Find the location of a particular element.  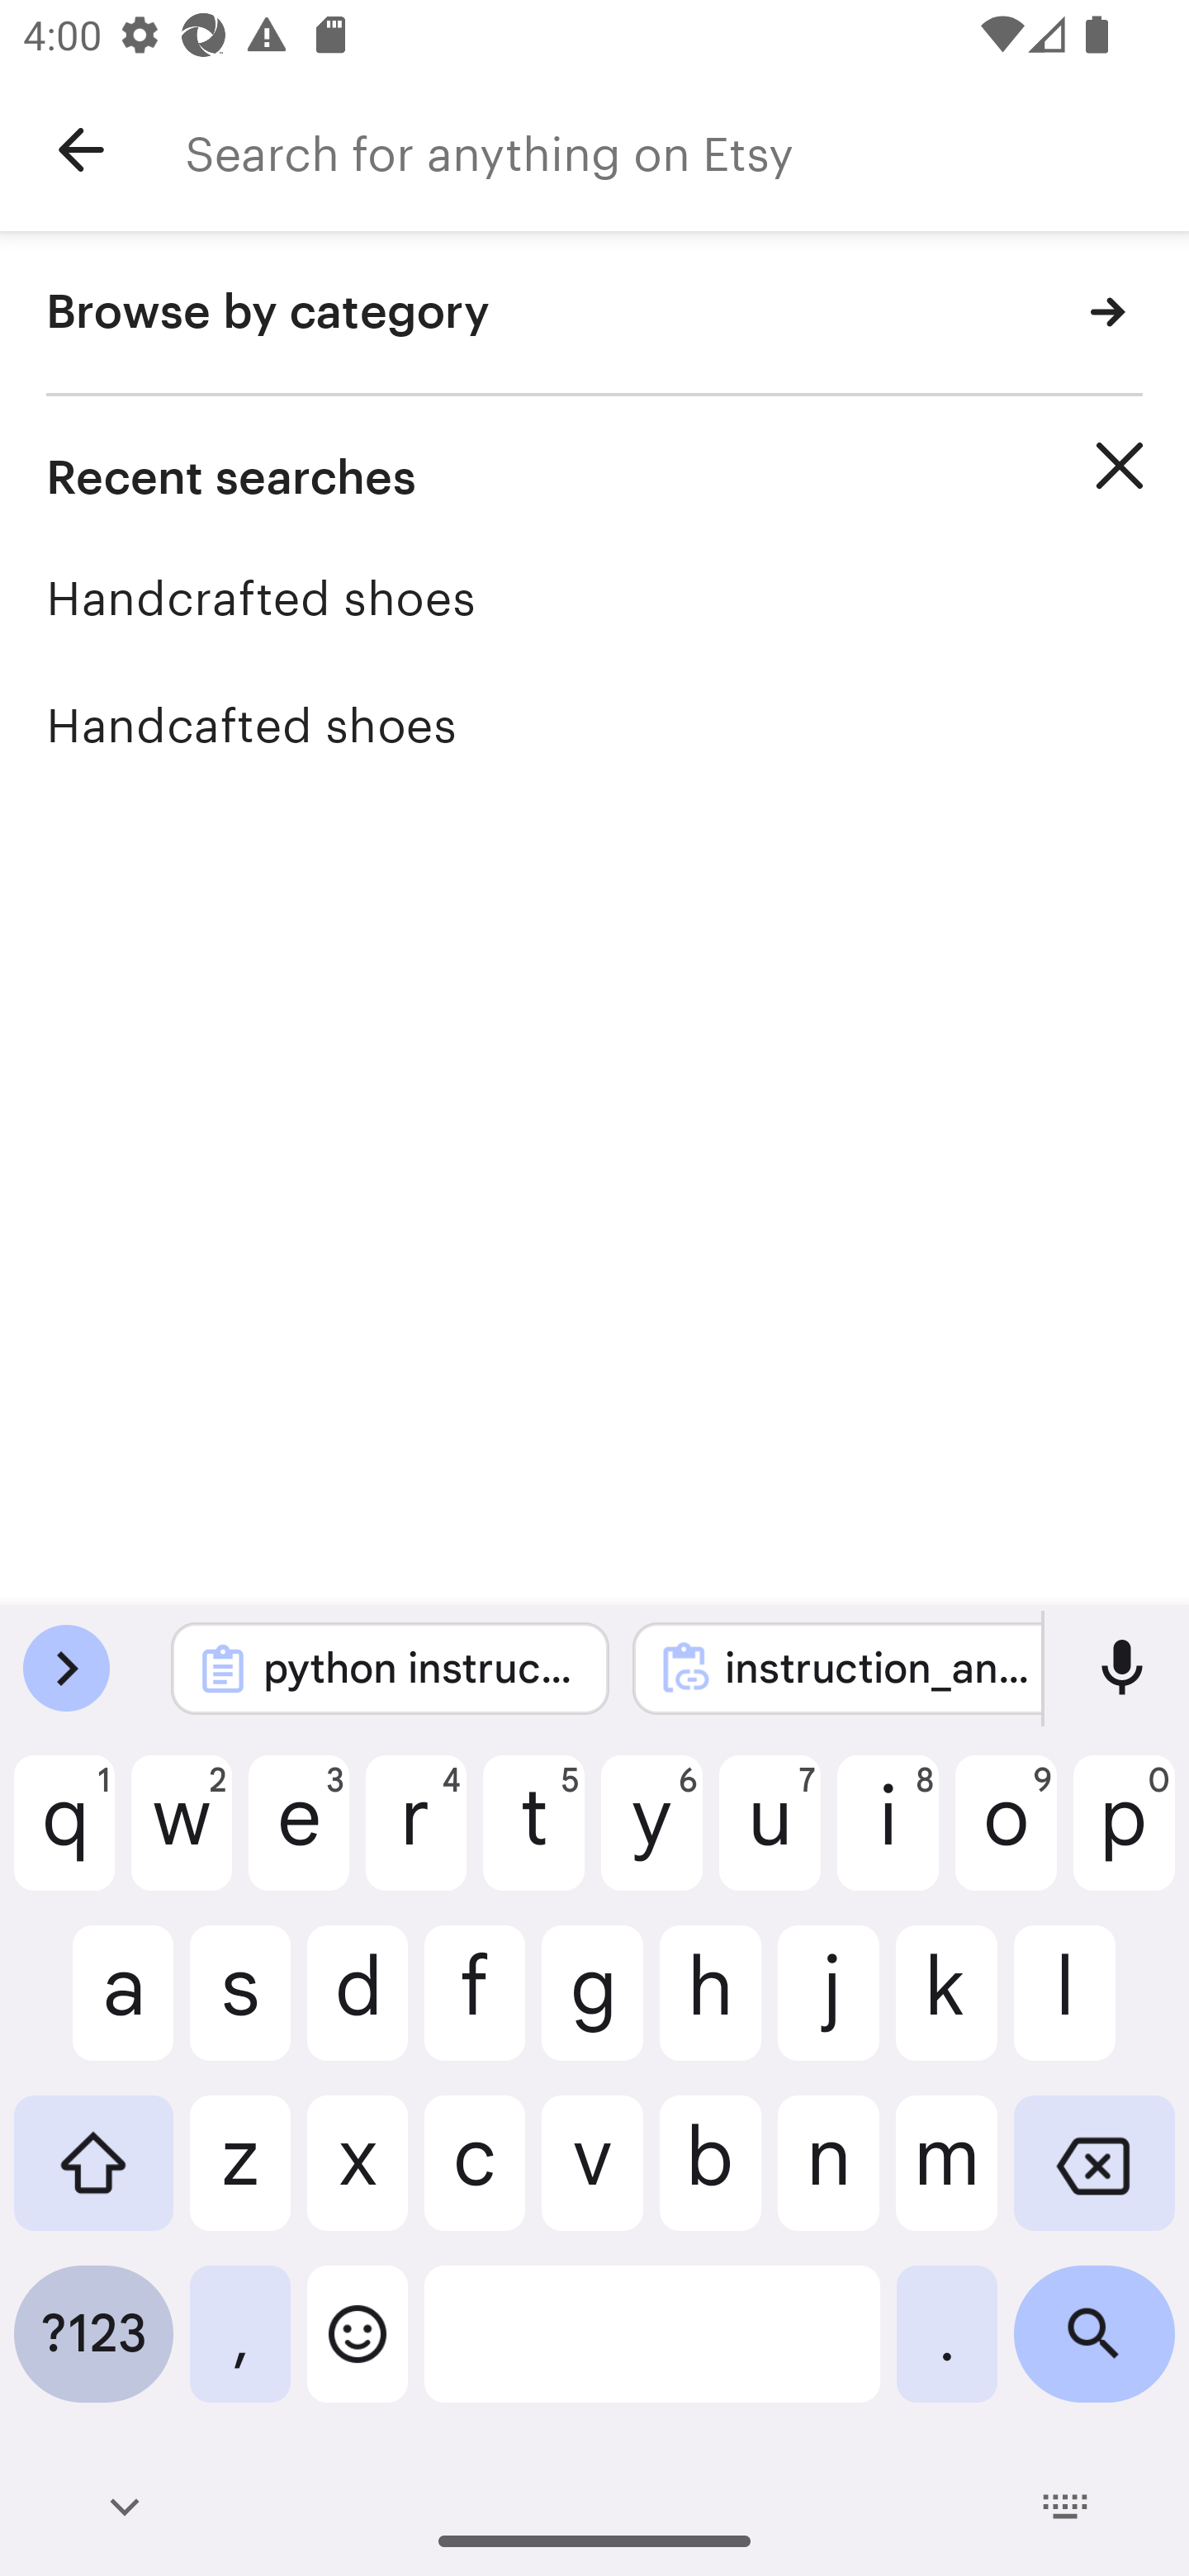

Navigate up is located at coordinates (81, 150).